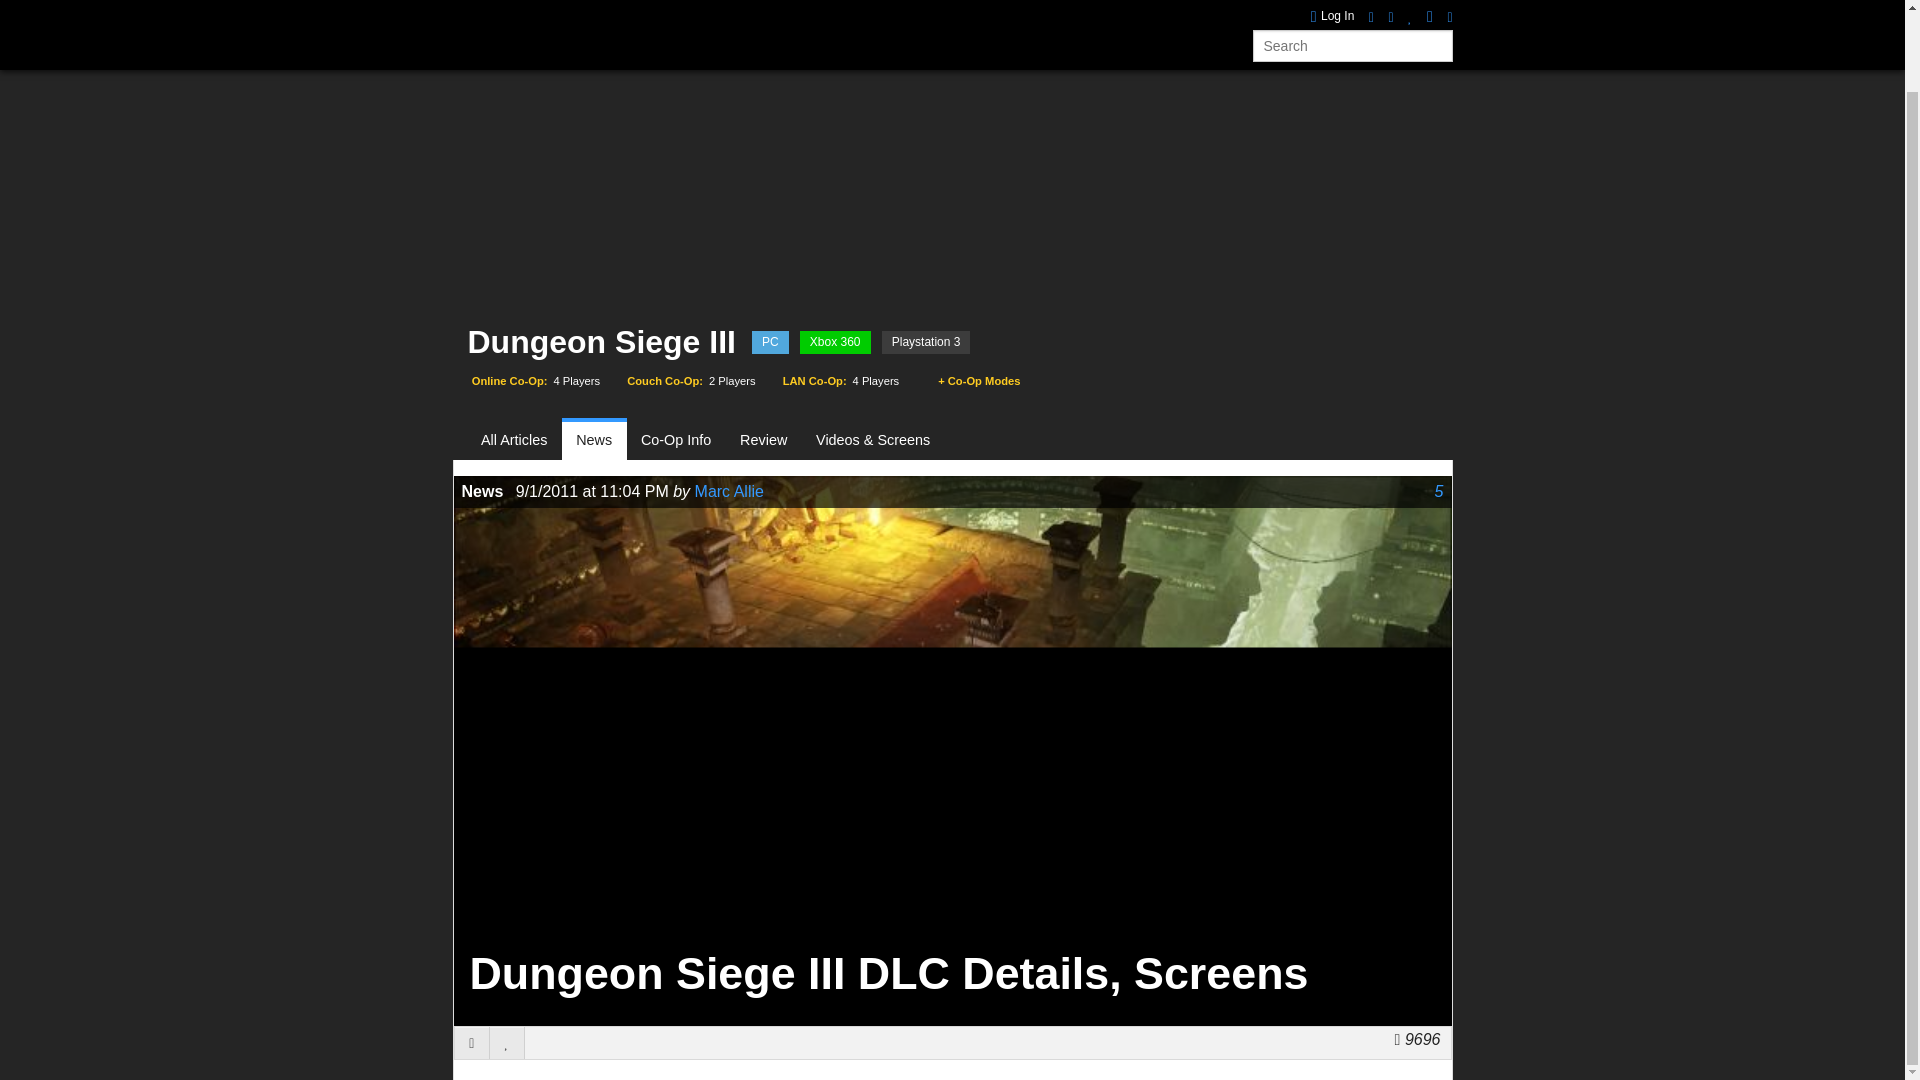 The width and height of the screenshot is (1920, 1080). Describe the element at coordinates (926, 342) in the screenshot. I see `Playstation 3` at that location.